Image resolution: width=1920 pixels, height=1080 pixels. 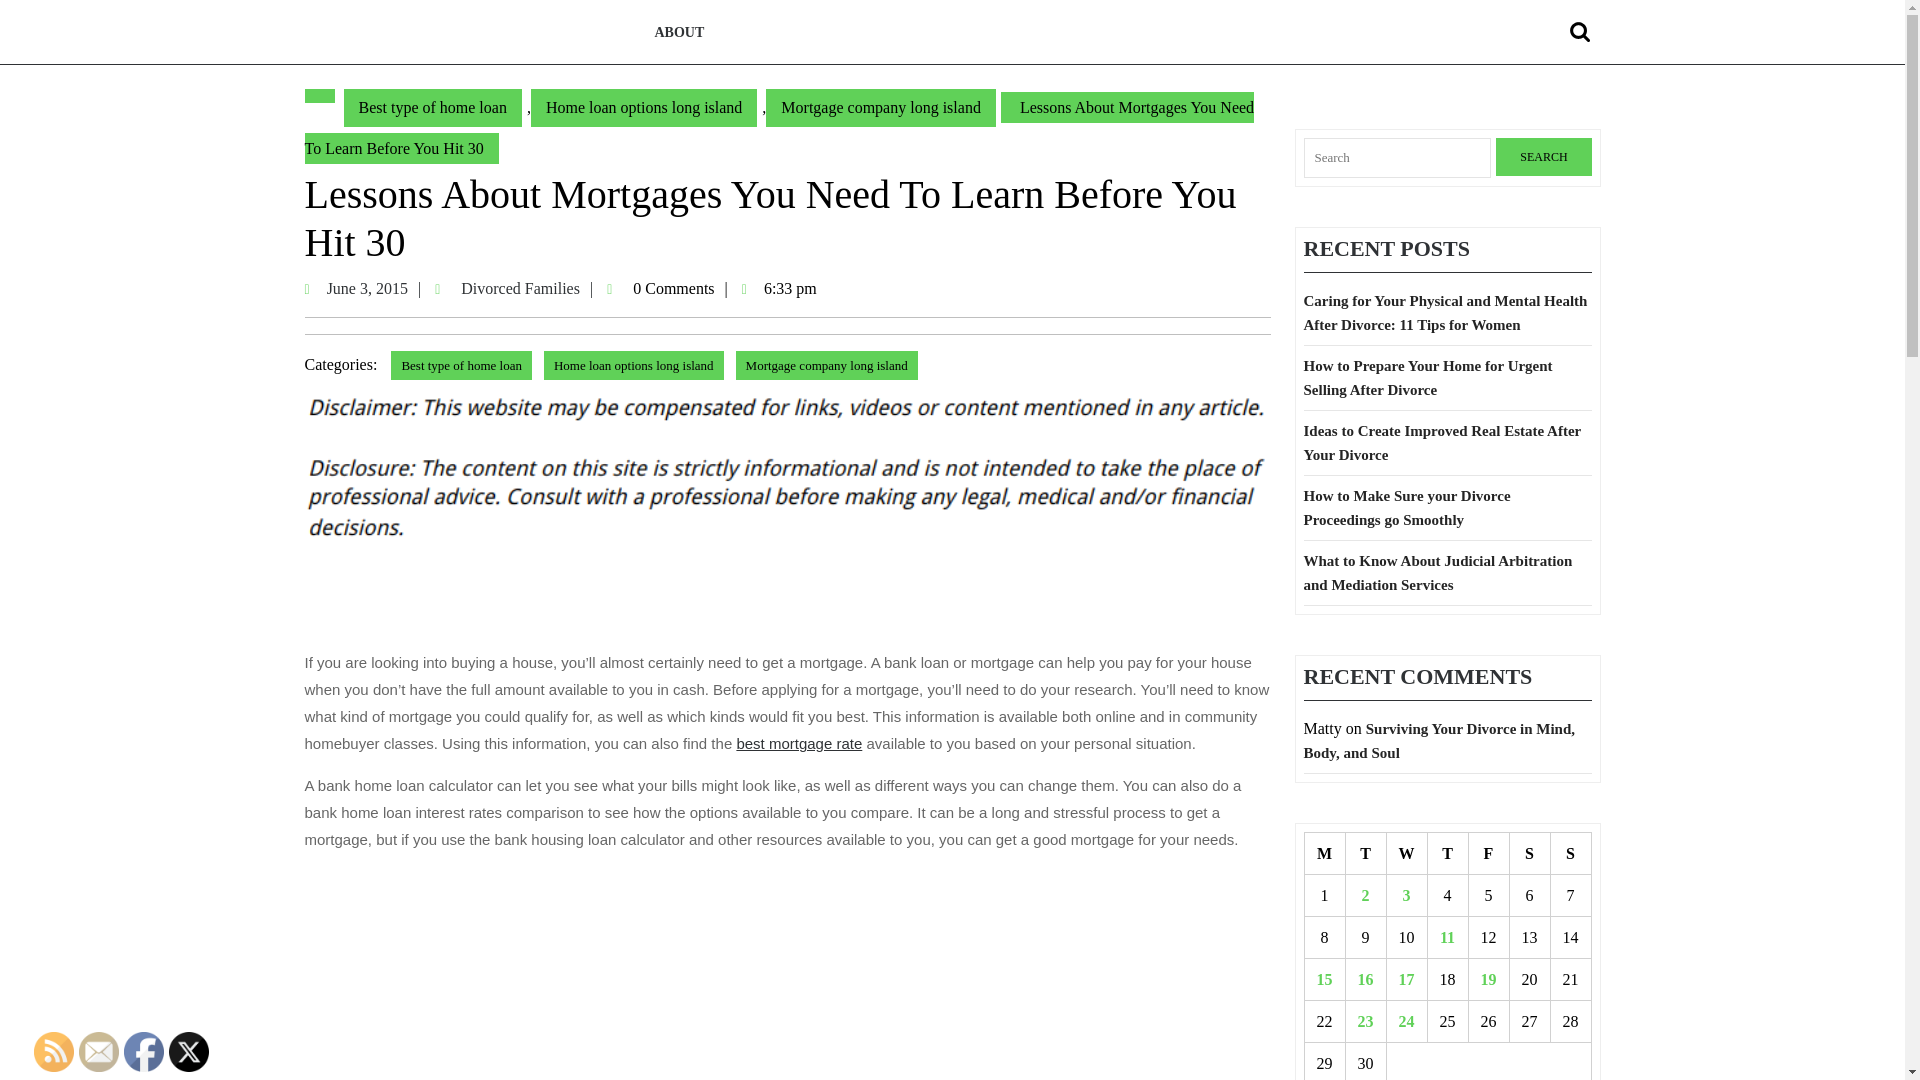 What do you see at coordinates (1324, 980) in the screenshot?
I see `How to Prepare Your Home for Urgent Selling After Divorce` at bounding box center [1324, 980].